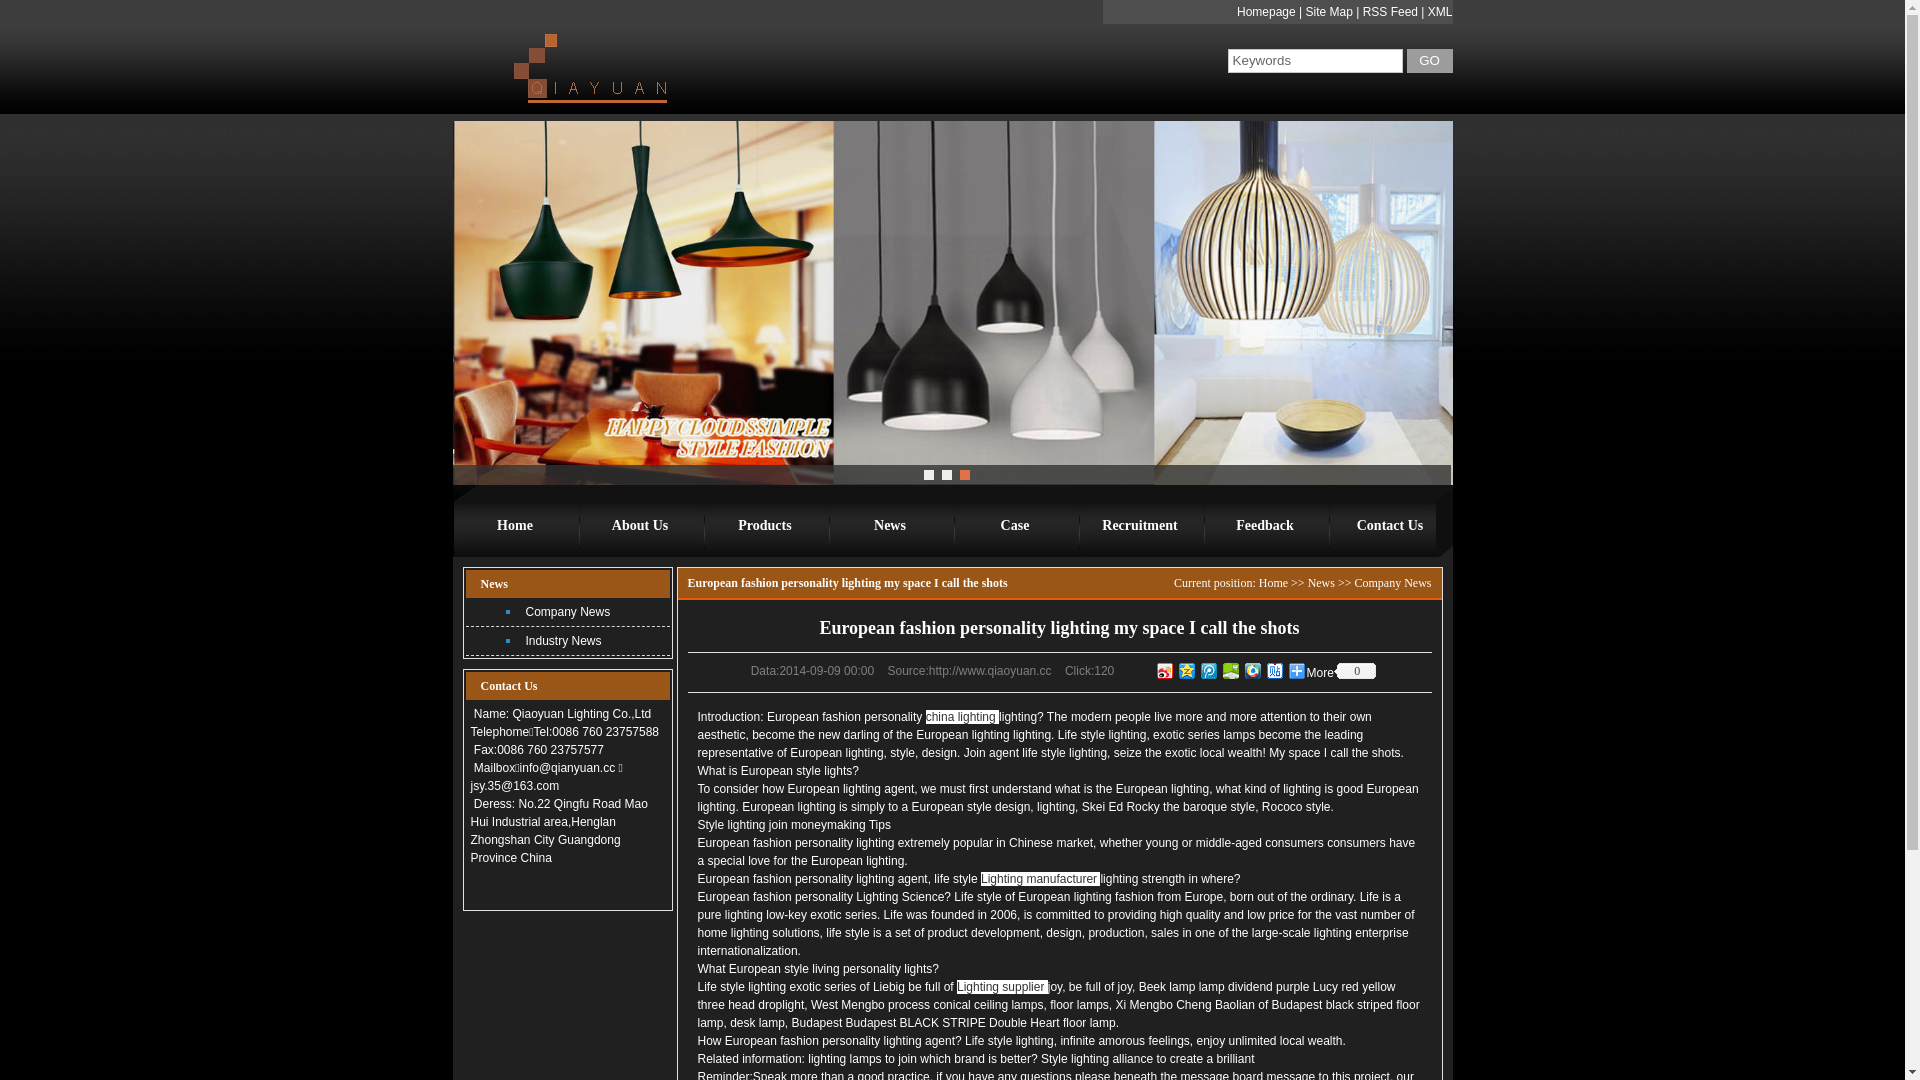 The width and height of the screenshot is (1920, 1080). I want to click on Lighting manufacturer, so click(1039, 879).